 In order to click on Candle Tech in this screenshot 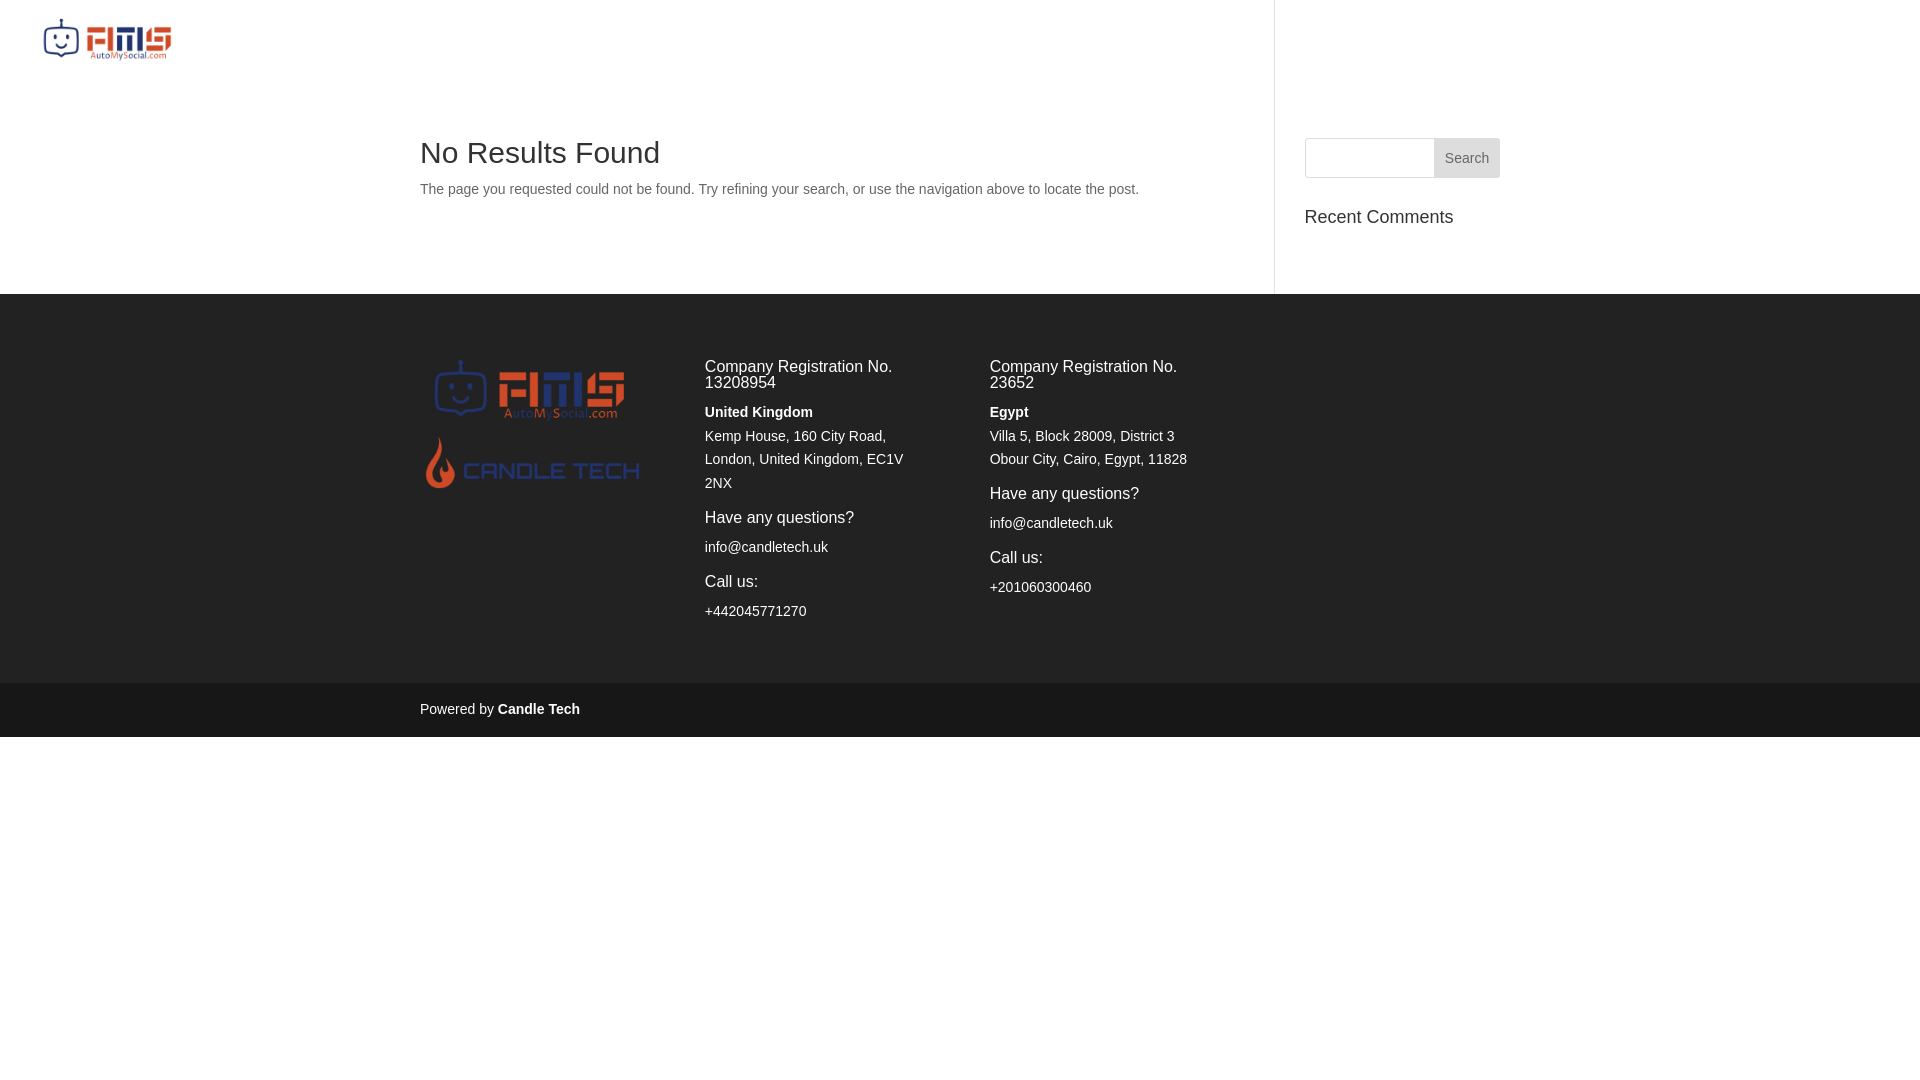, I will do `click(538, 708)`.